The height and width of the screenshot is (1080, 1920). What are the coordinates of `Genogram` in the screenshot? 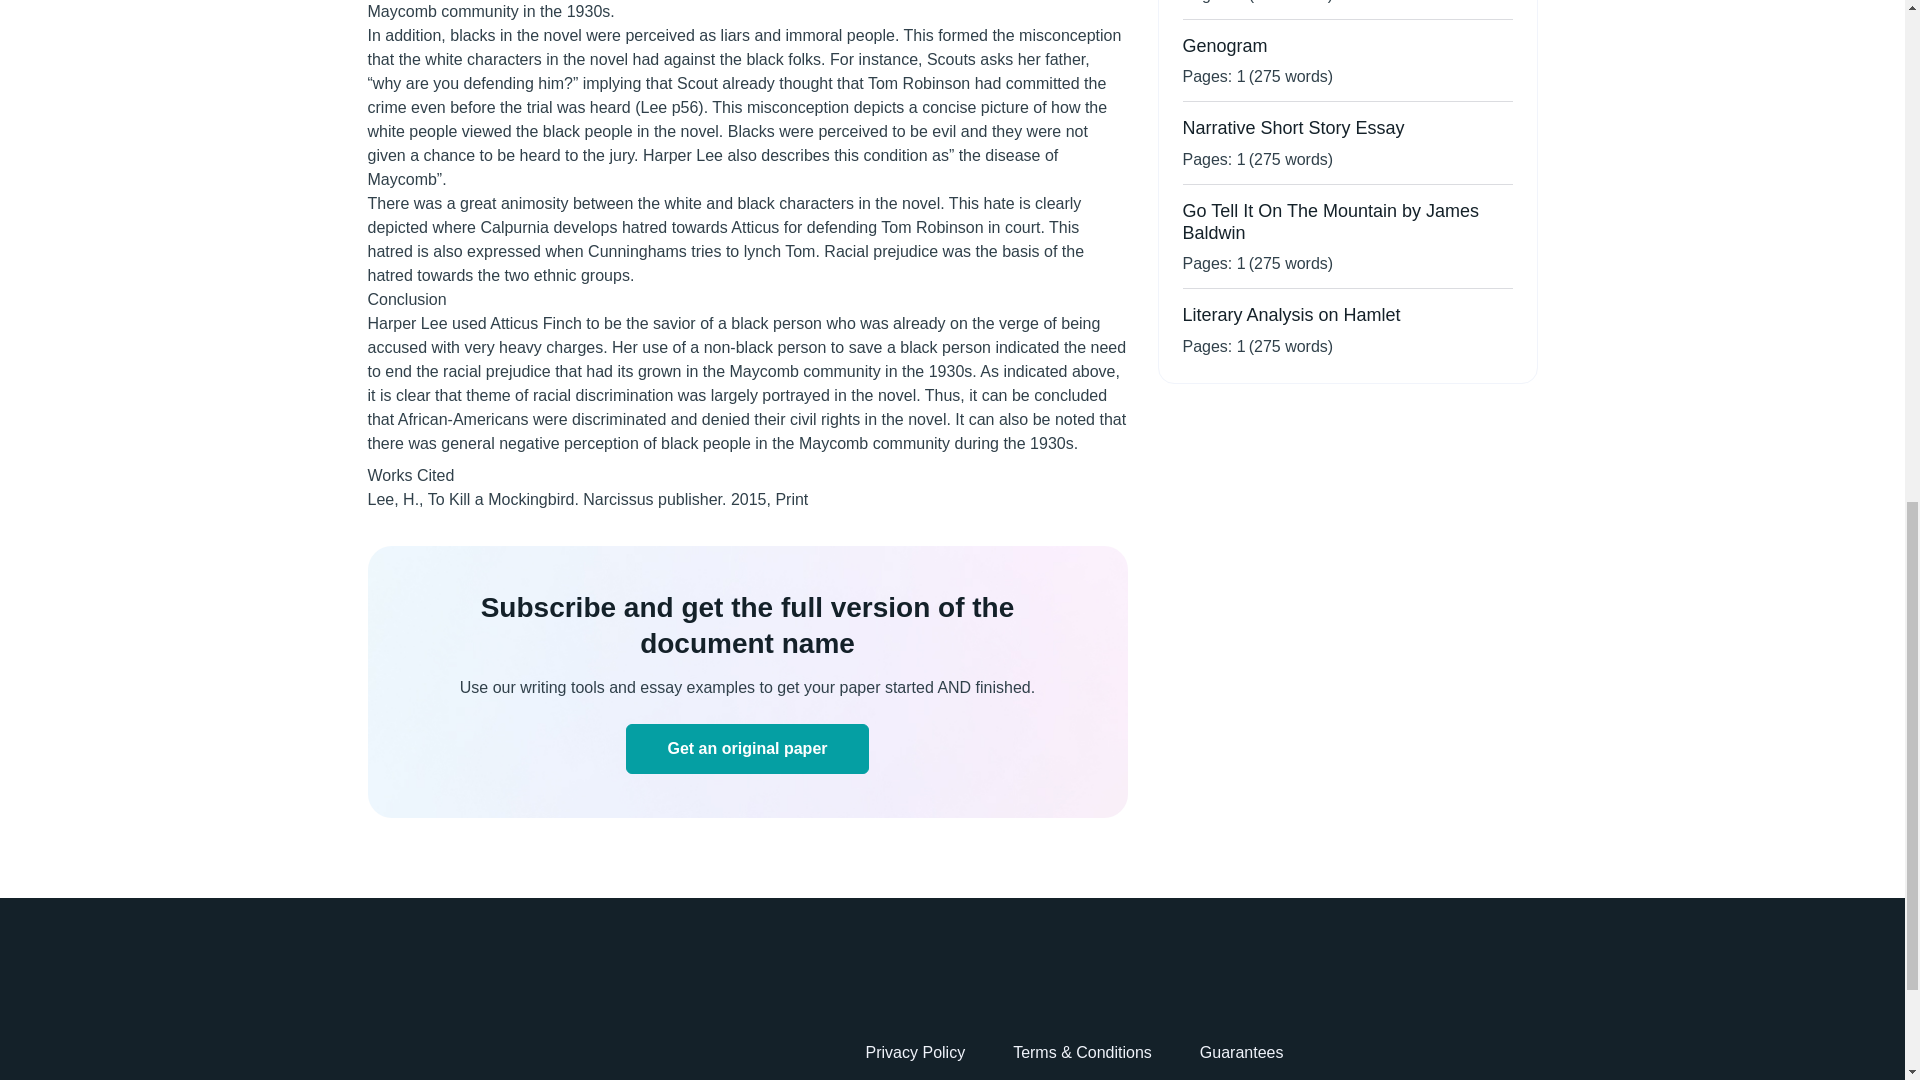 It's located at (1224, 46).